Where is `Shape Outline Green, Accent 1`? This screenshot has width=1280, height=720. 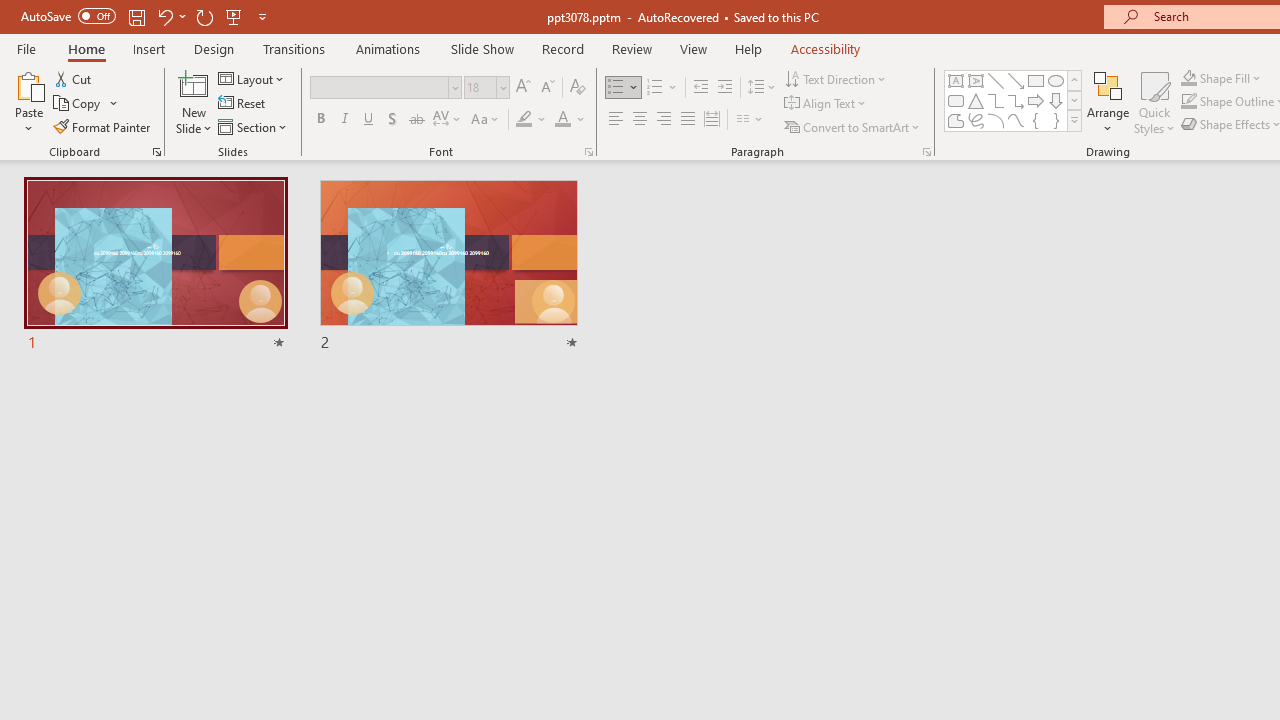
Shape Outline Green, Accent 1 is located at coordinates (1188, 102).